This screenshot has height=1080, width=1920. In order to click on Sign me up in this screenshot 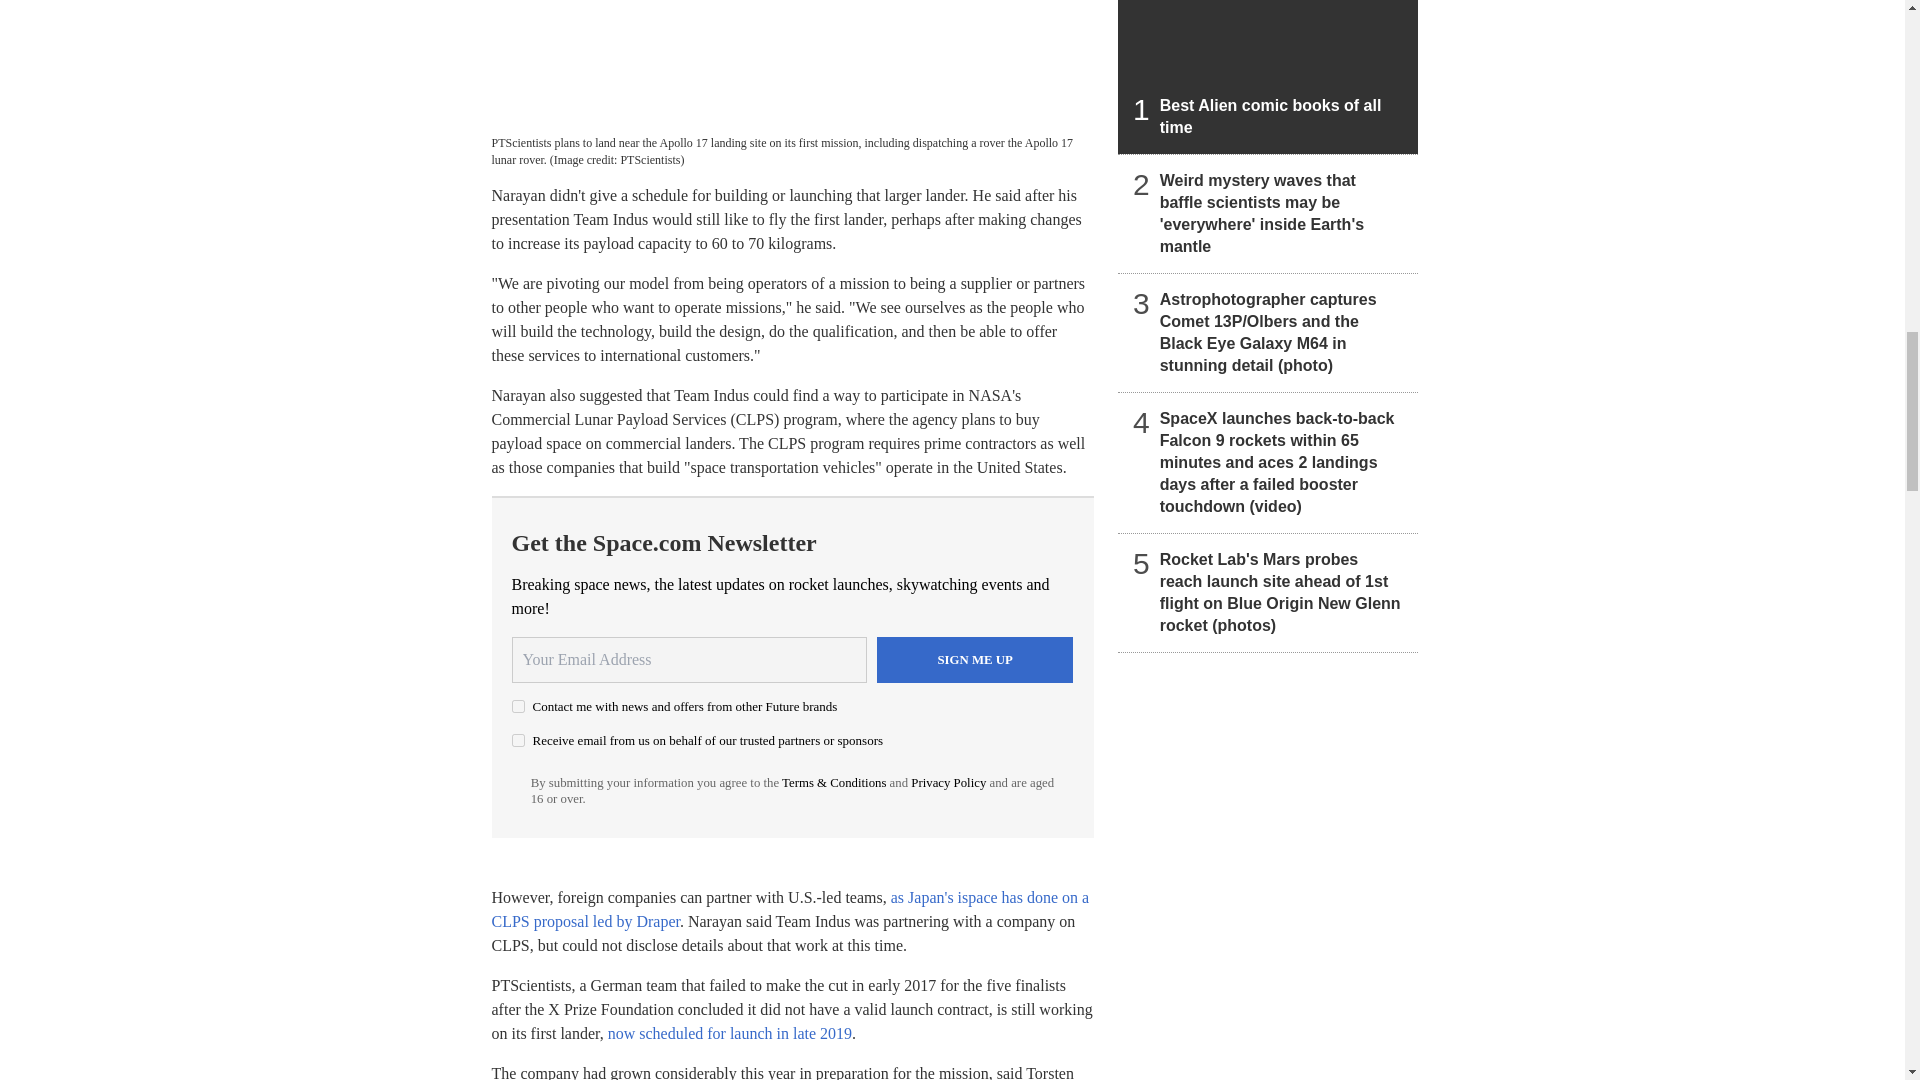, I will do `click(975, 660)`.